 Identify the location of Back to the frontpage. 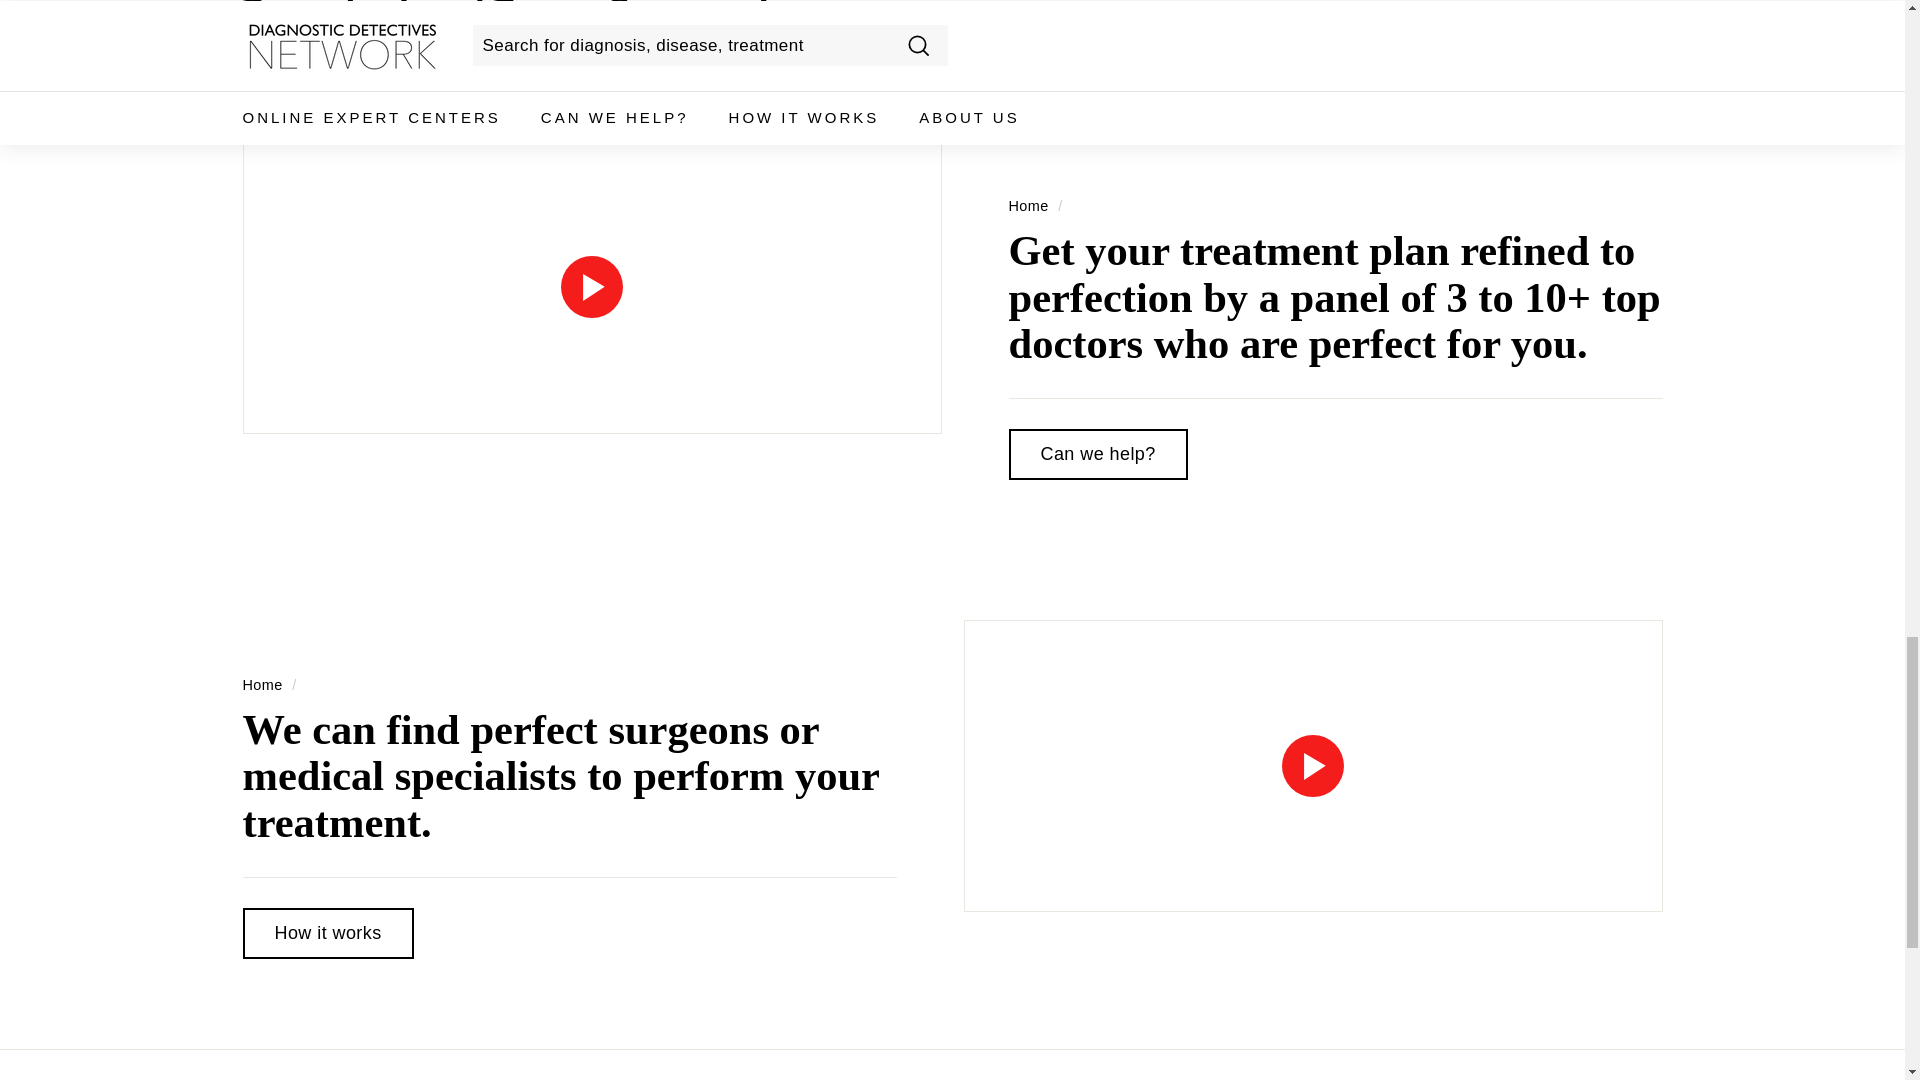
(1028, 205).